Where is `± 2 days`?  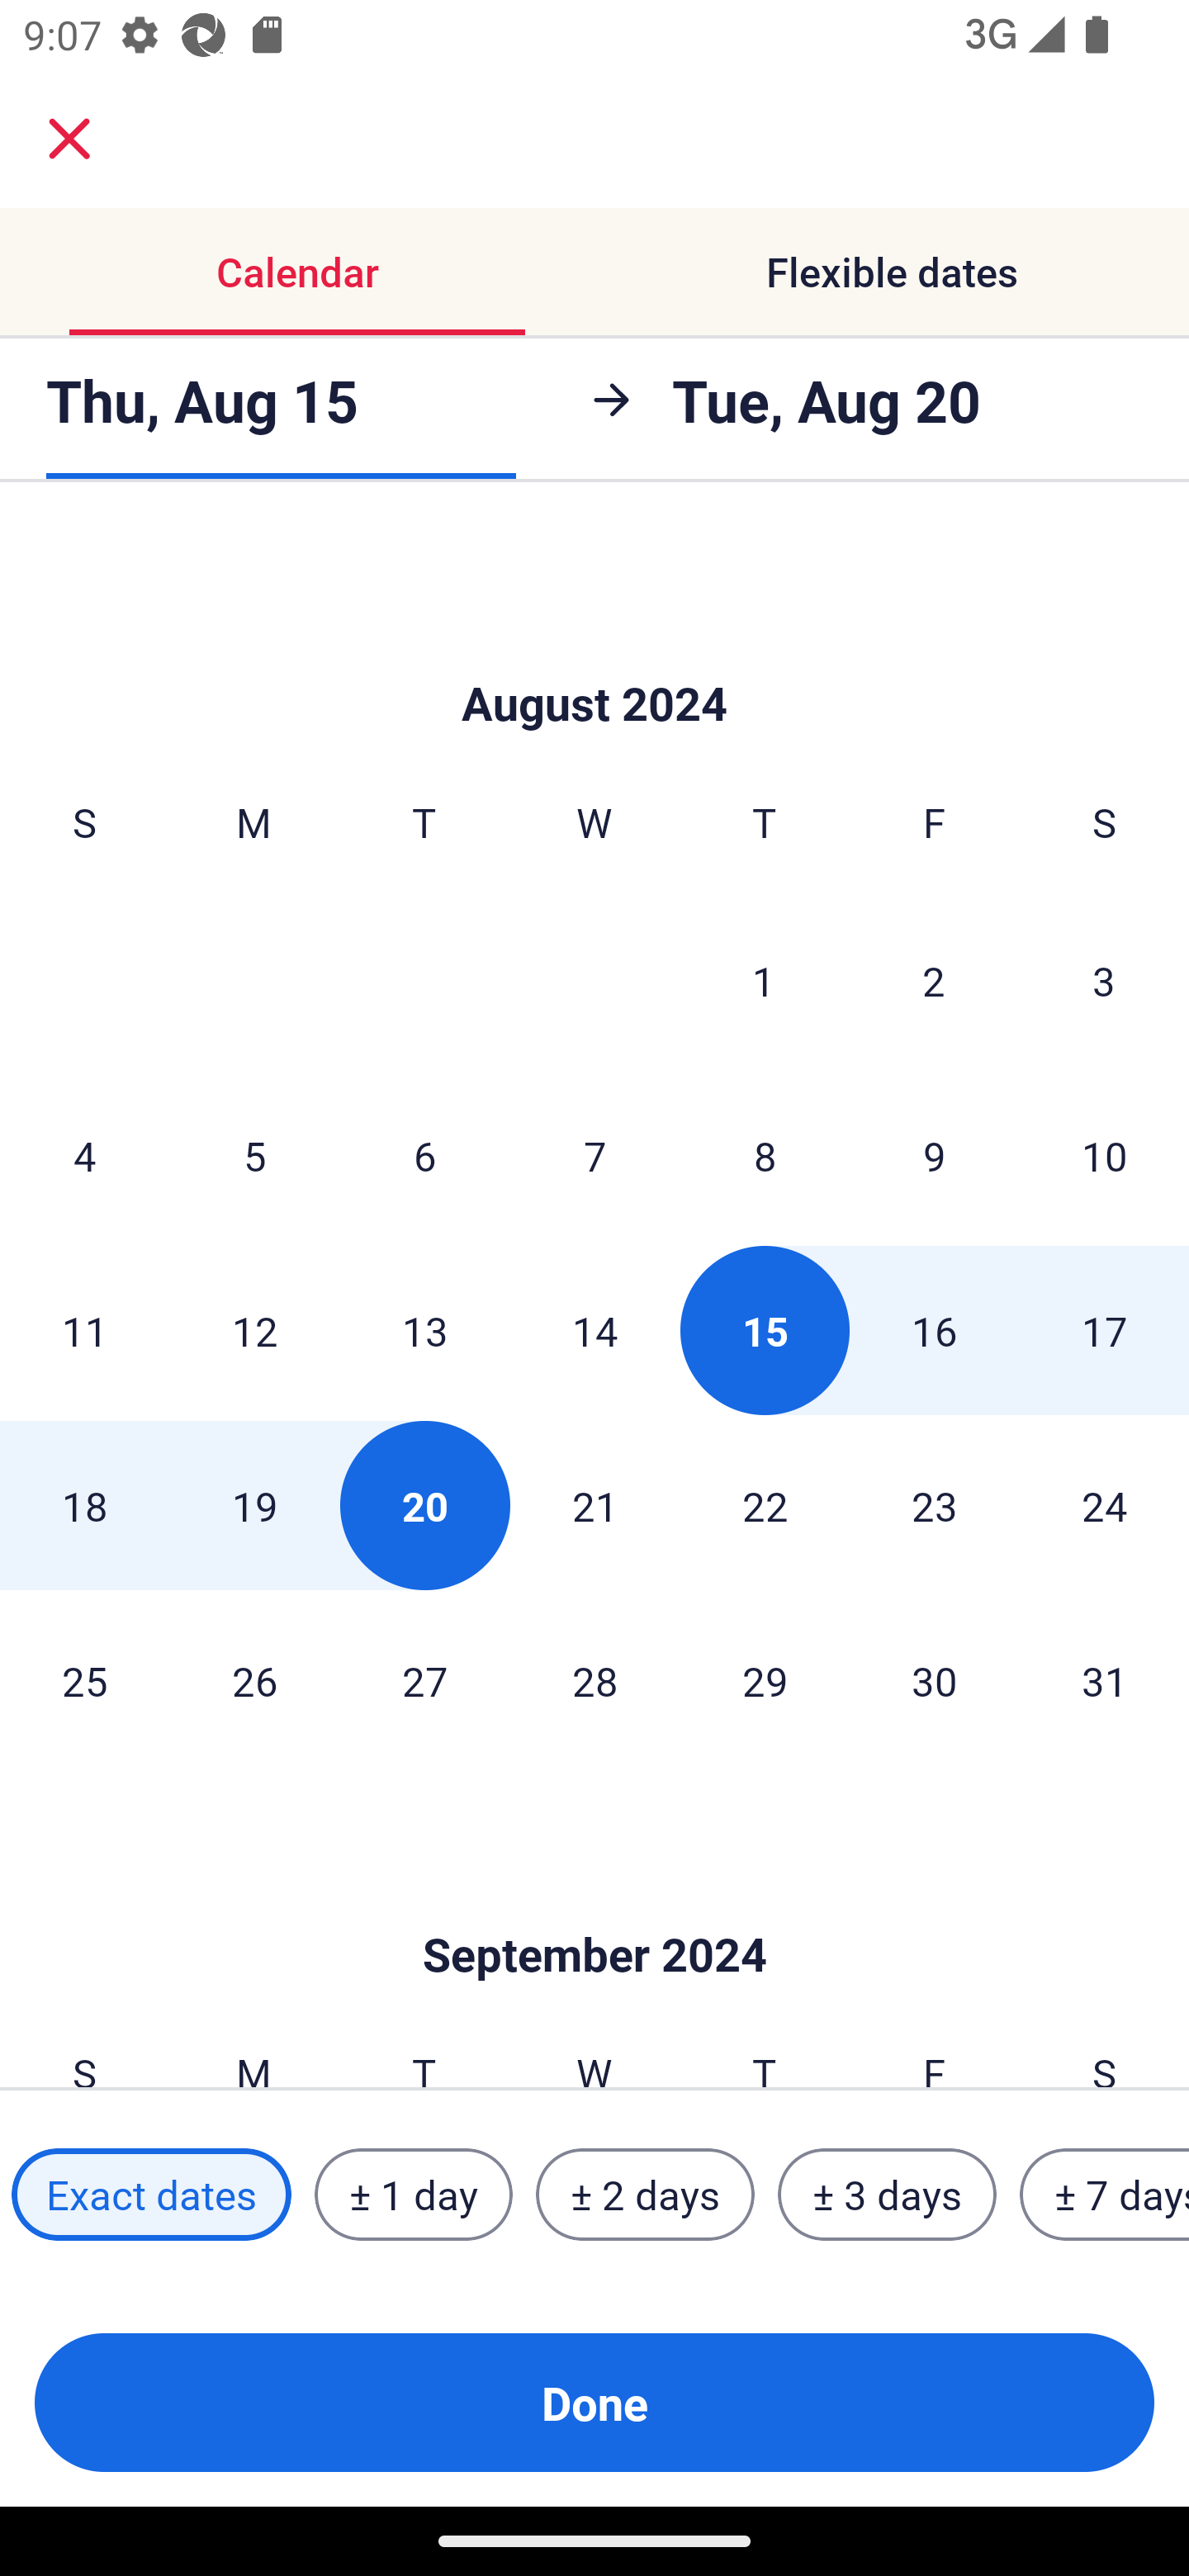 ± 2 days is located at coordinates (646, 2195).